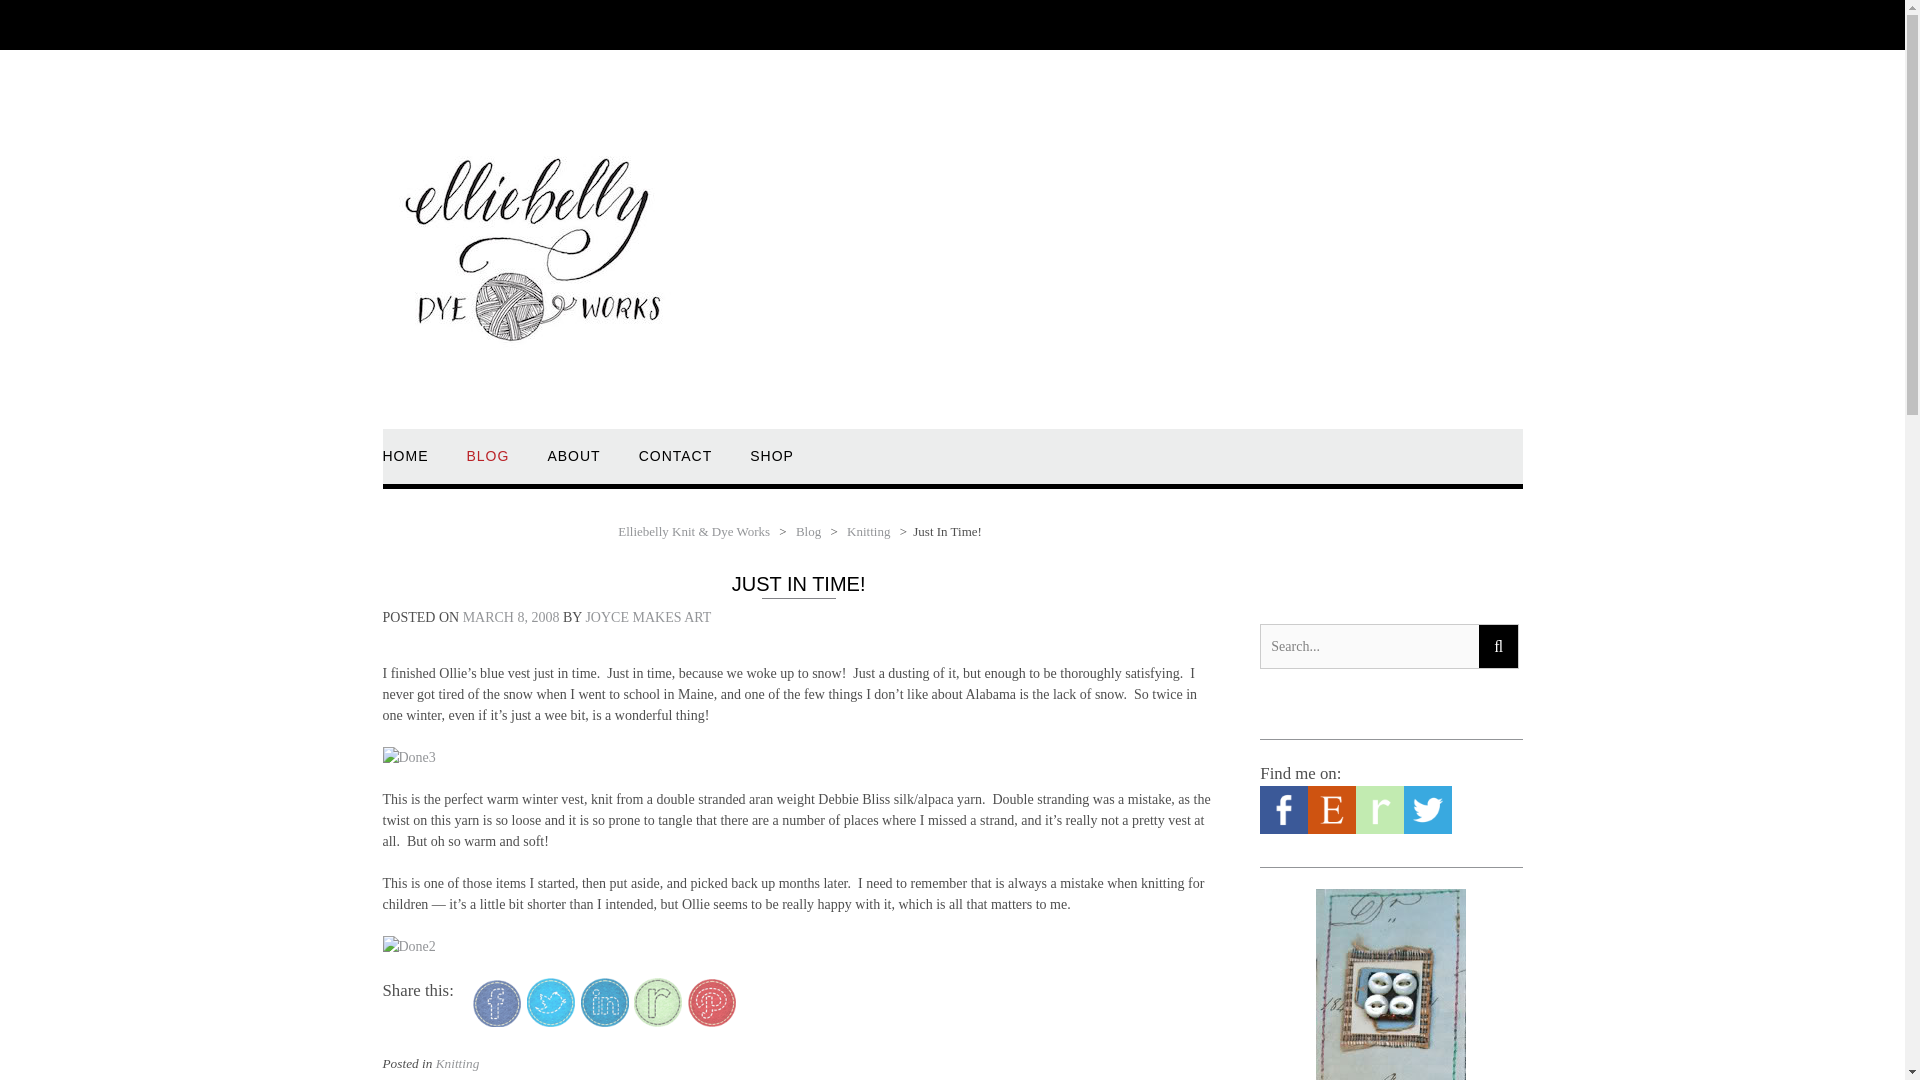  What do you see at coordinates (1283, 829) in the screenshot?
I see `Facebook` at bounding box center [1283, 829].